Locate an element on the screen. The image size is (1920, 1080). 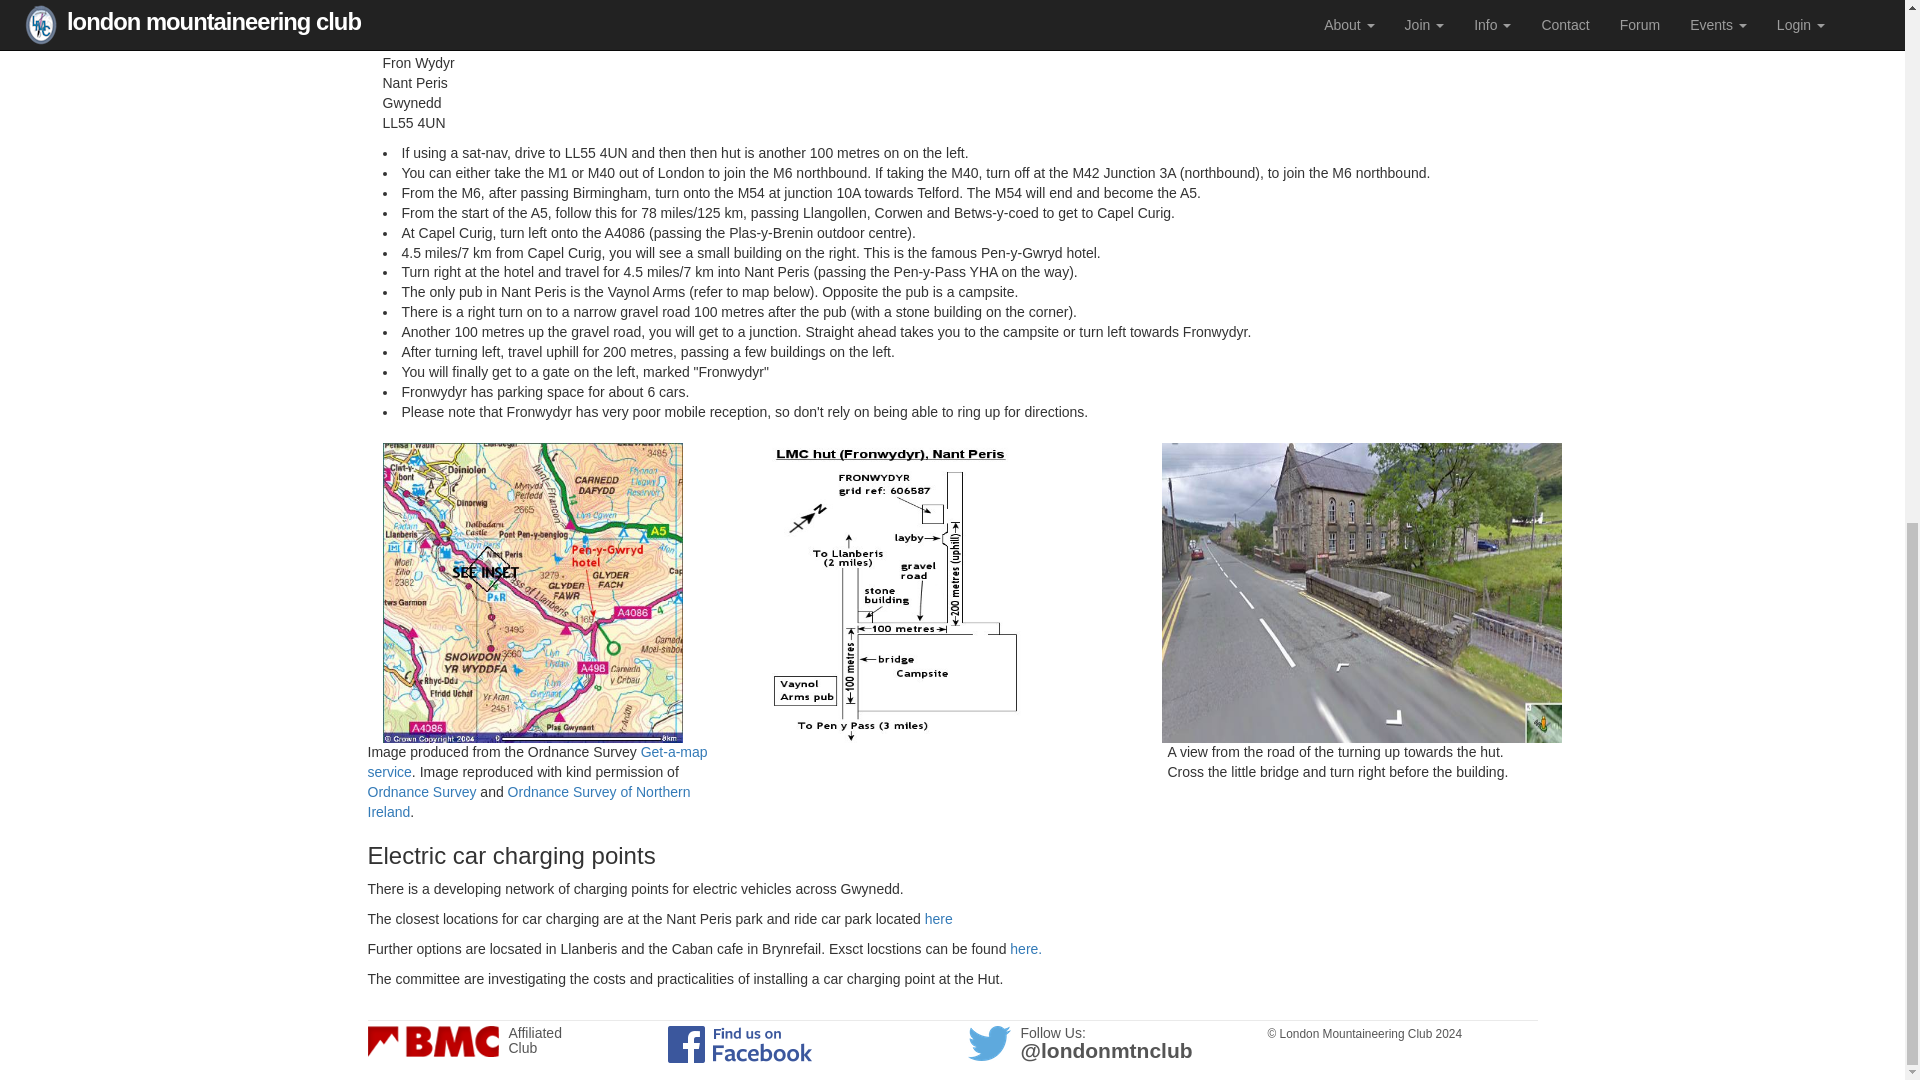
Ordnance Survey is located at coordinates (422, 792).